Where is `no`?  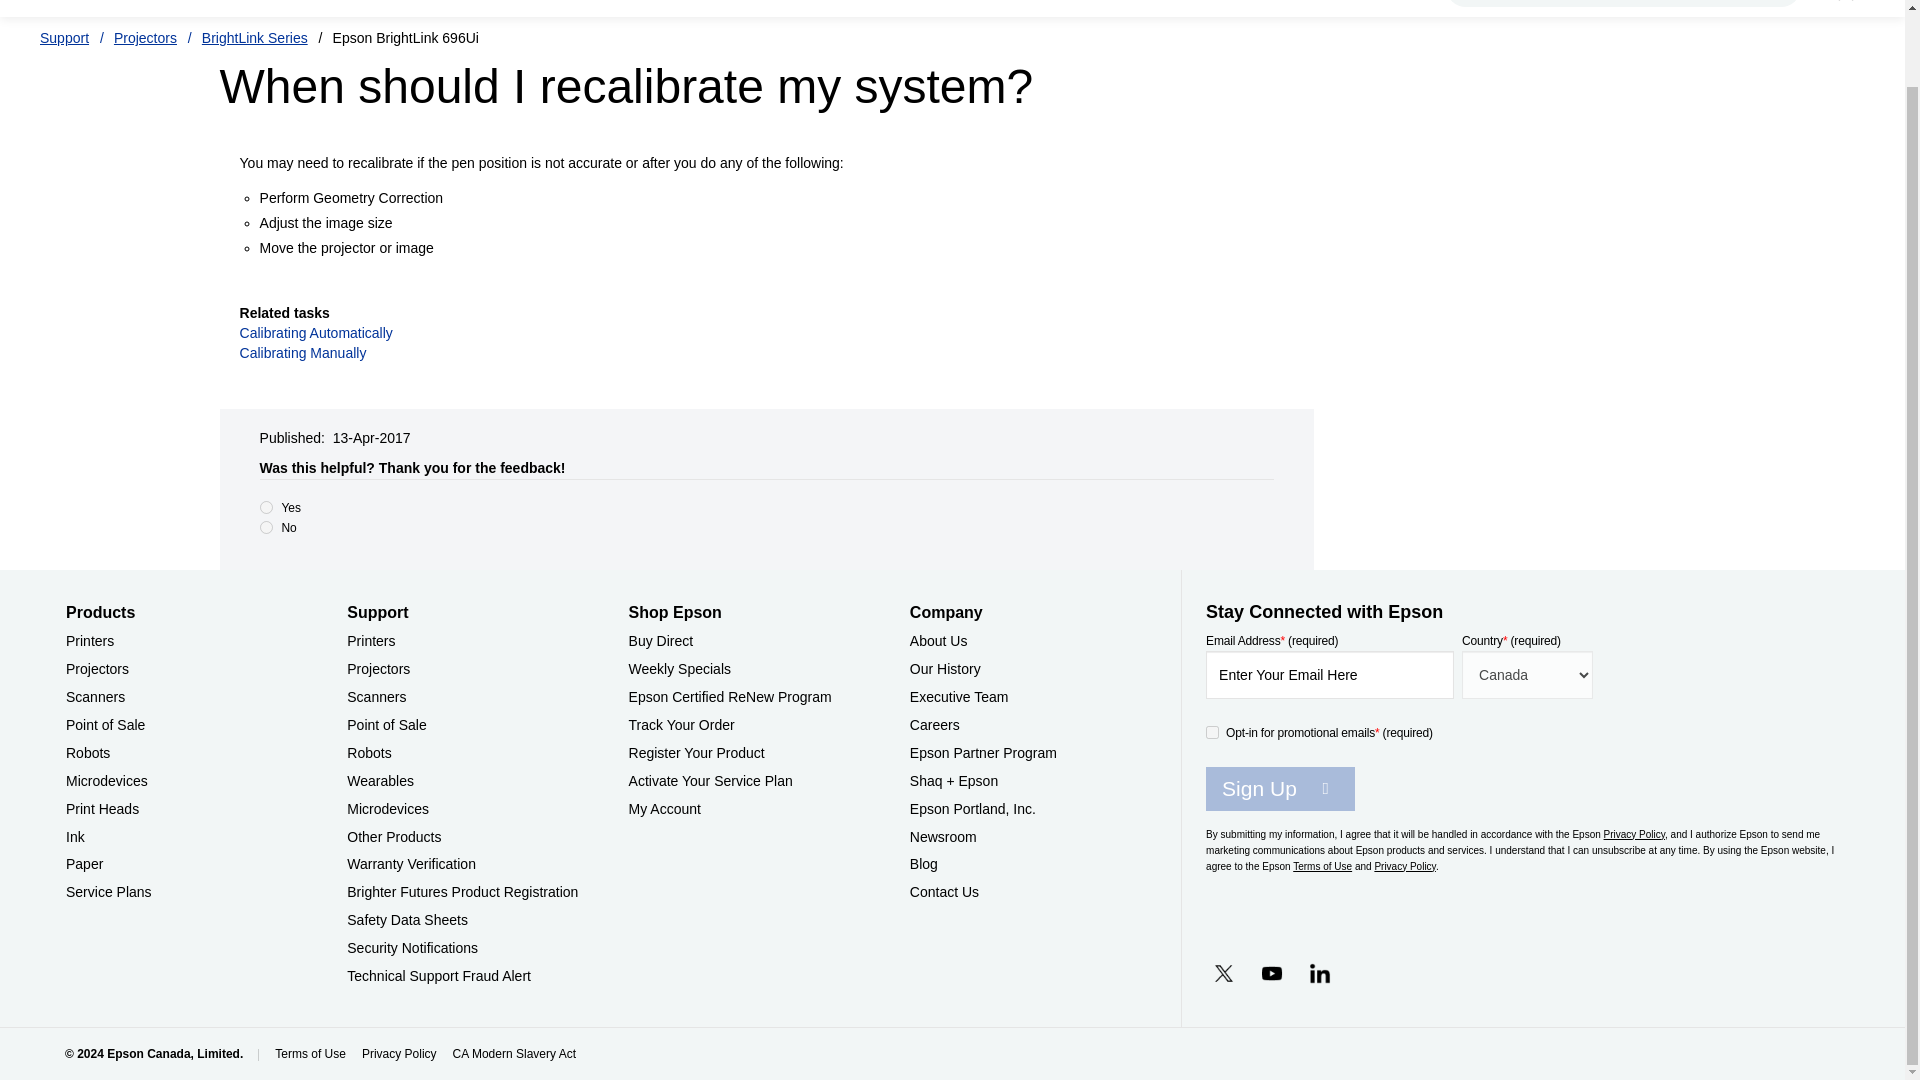 no is located at coordinates (266, 526).